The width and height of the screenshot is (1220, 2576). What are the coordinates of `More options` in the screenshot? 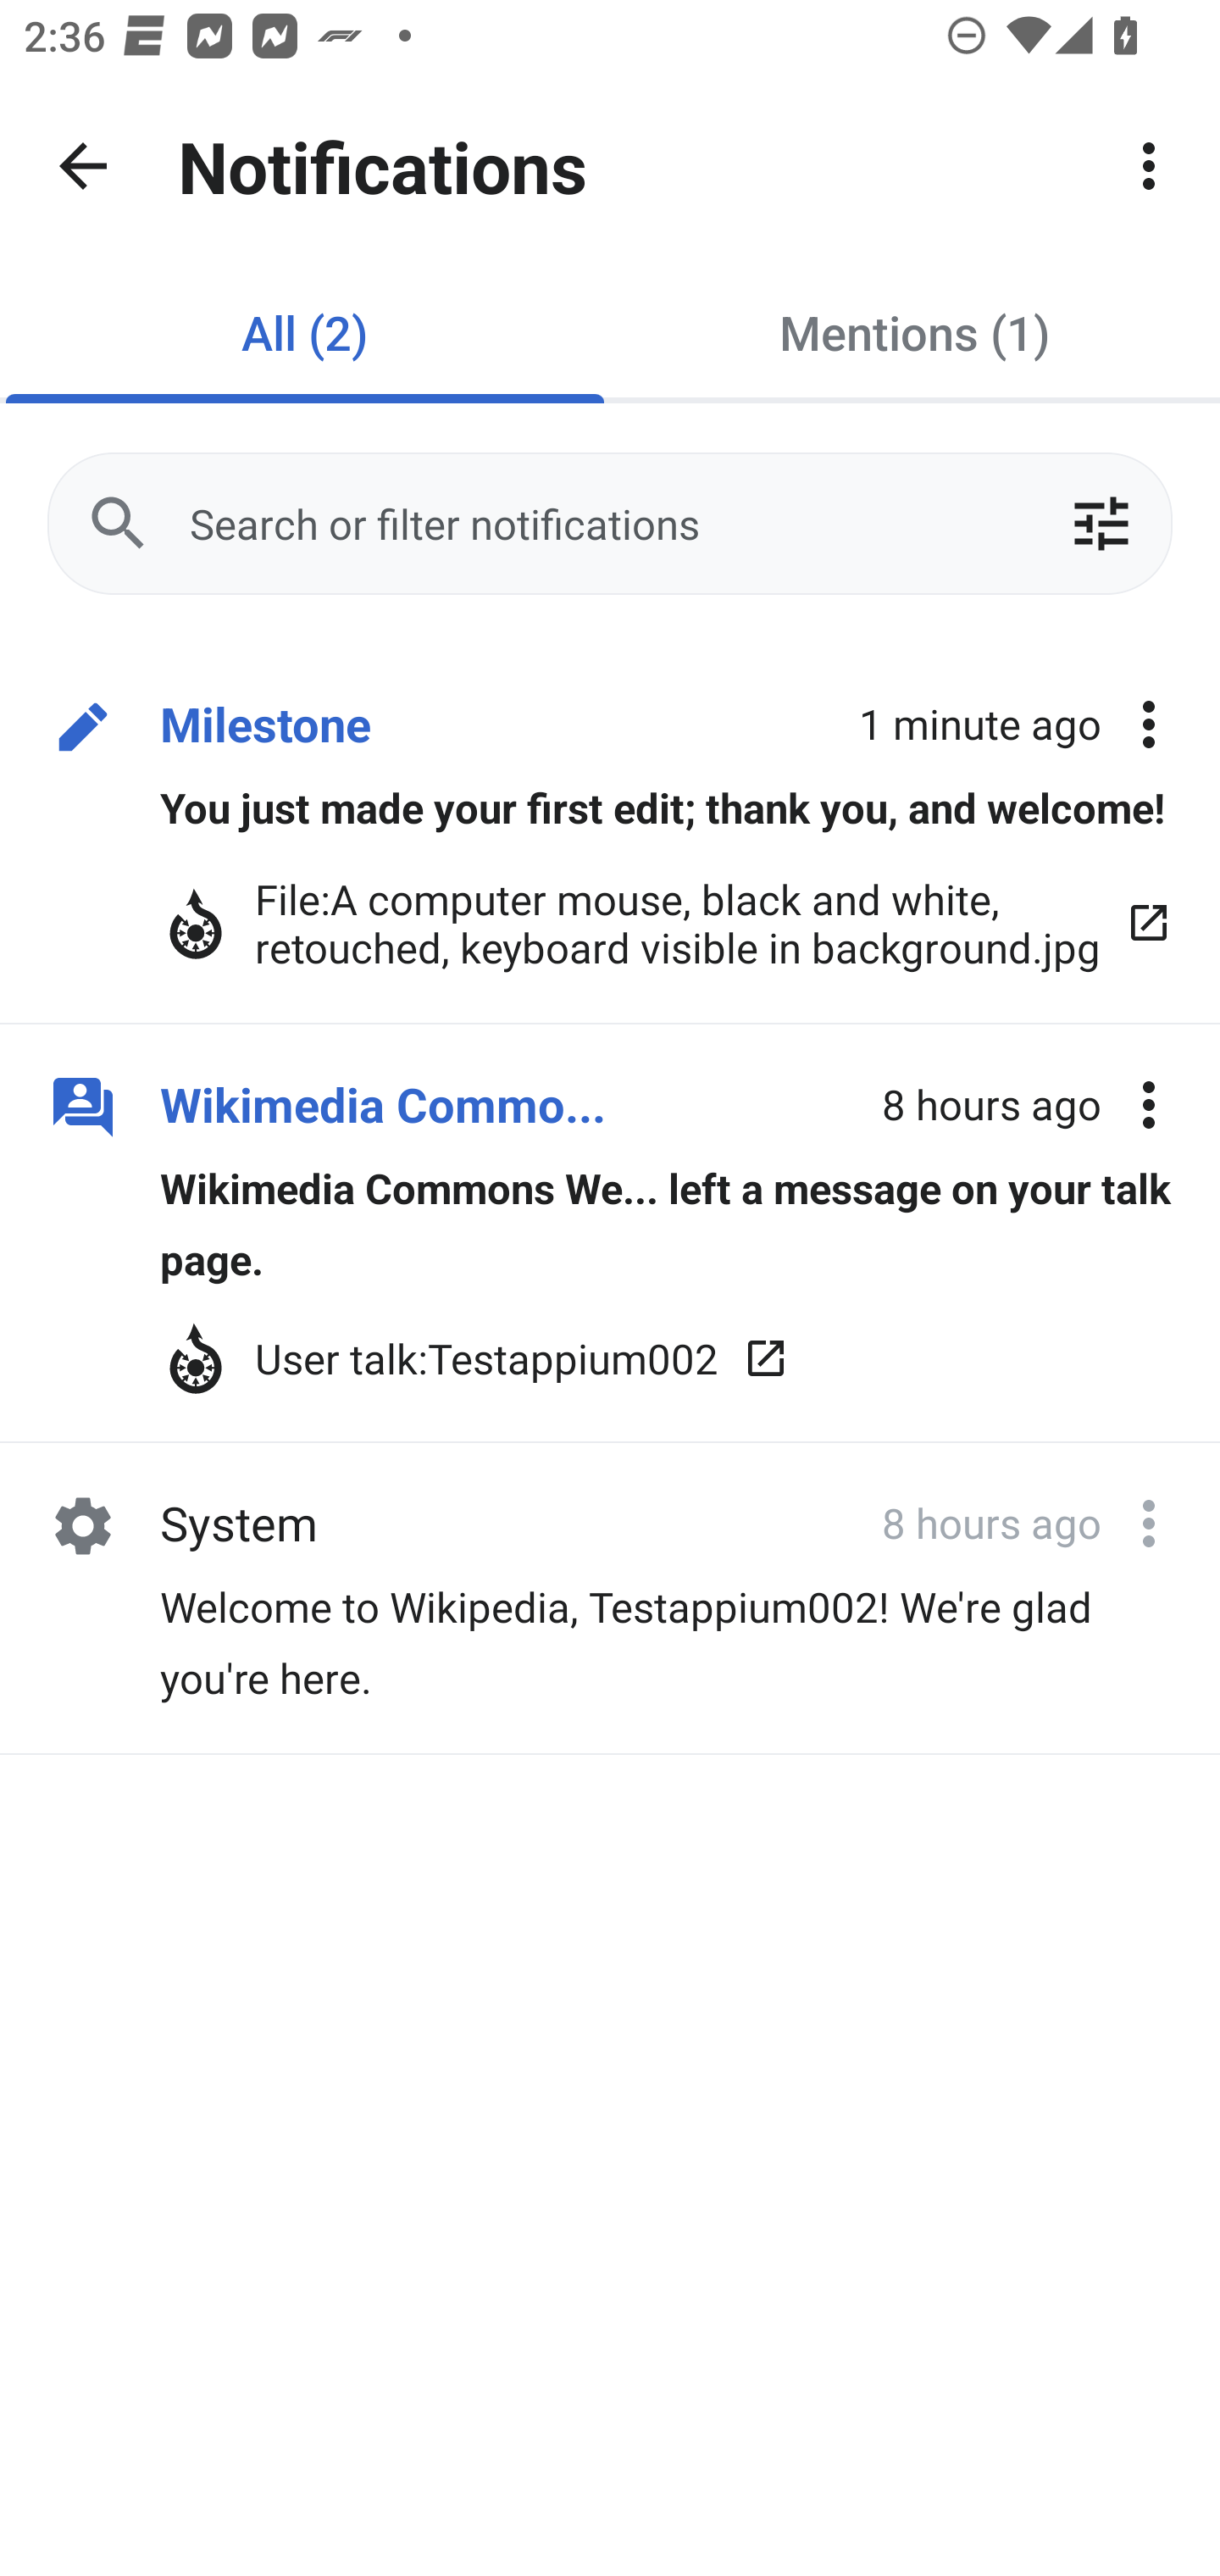 It's located at (1149, 1105).